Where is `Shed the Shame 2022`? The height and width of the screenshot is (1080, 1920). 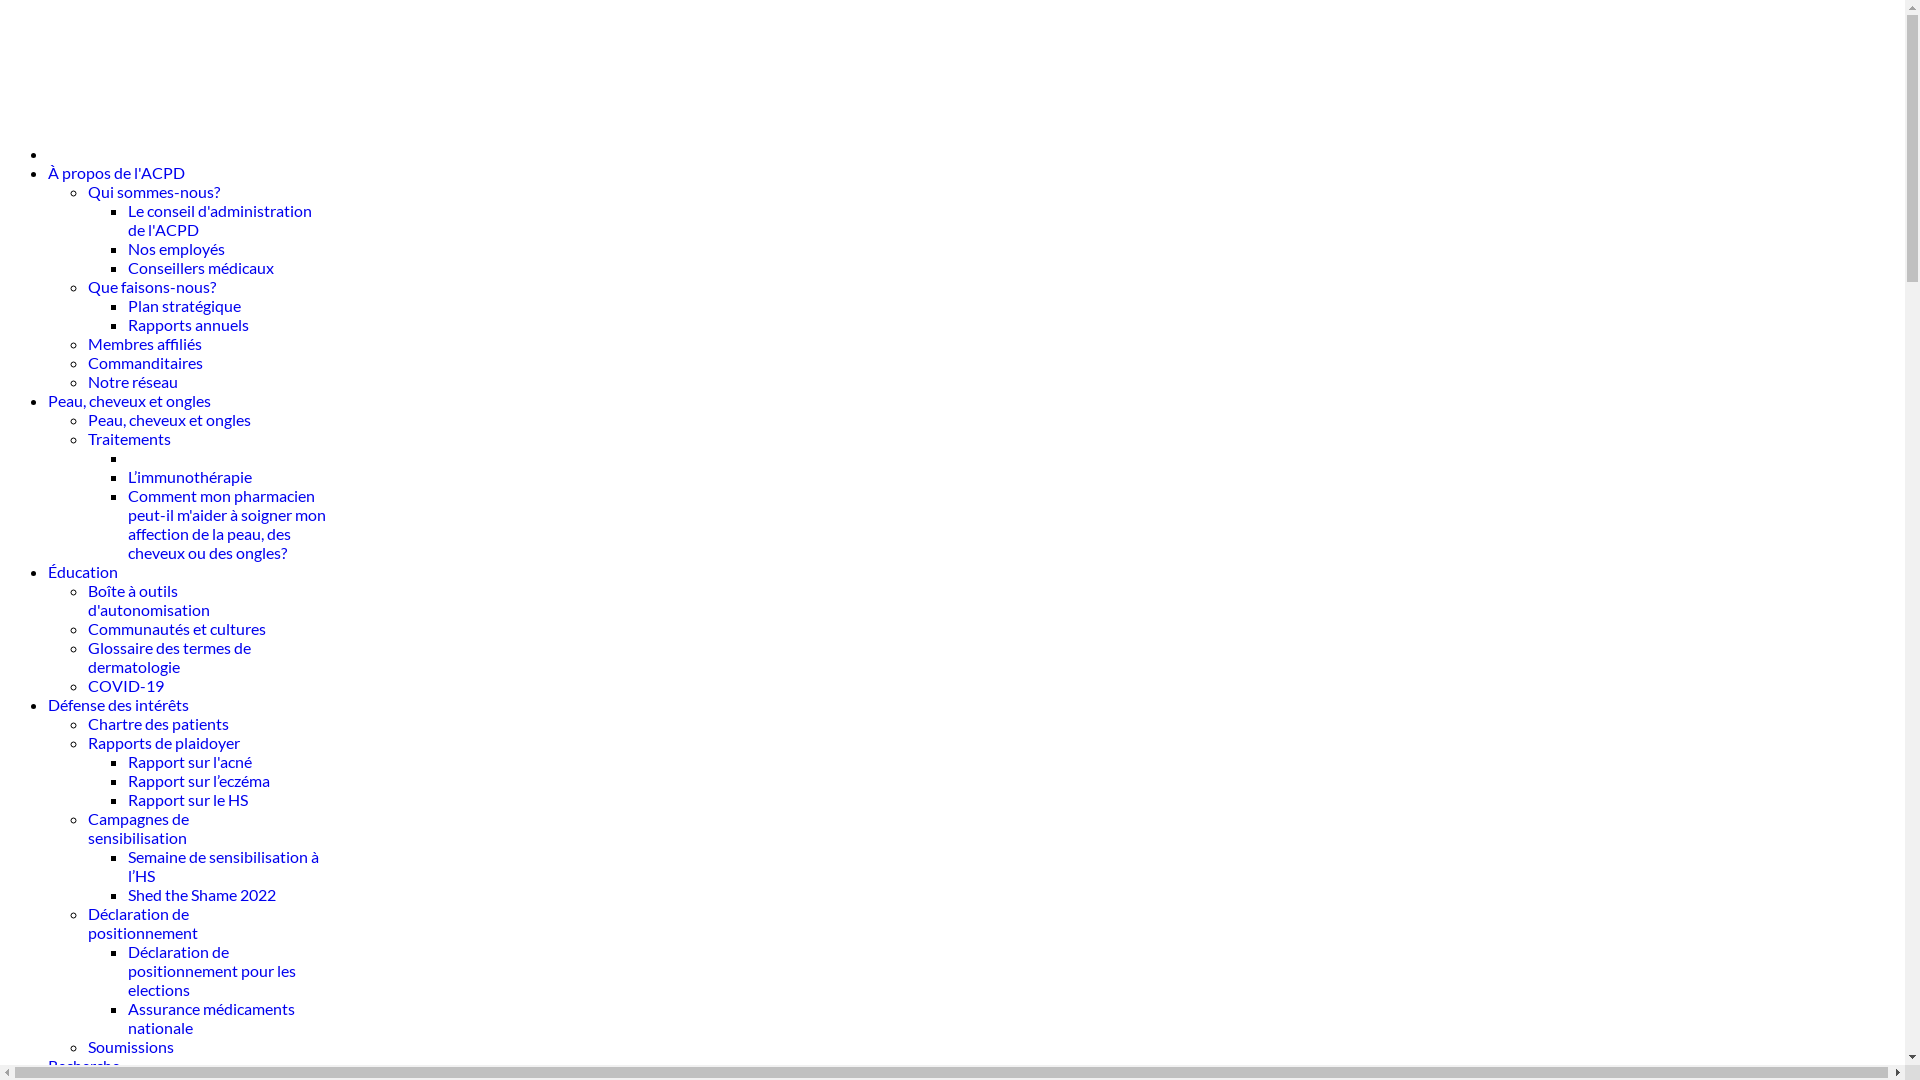 Shed the Shame 2022 is located at coordinates (202, 894).